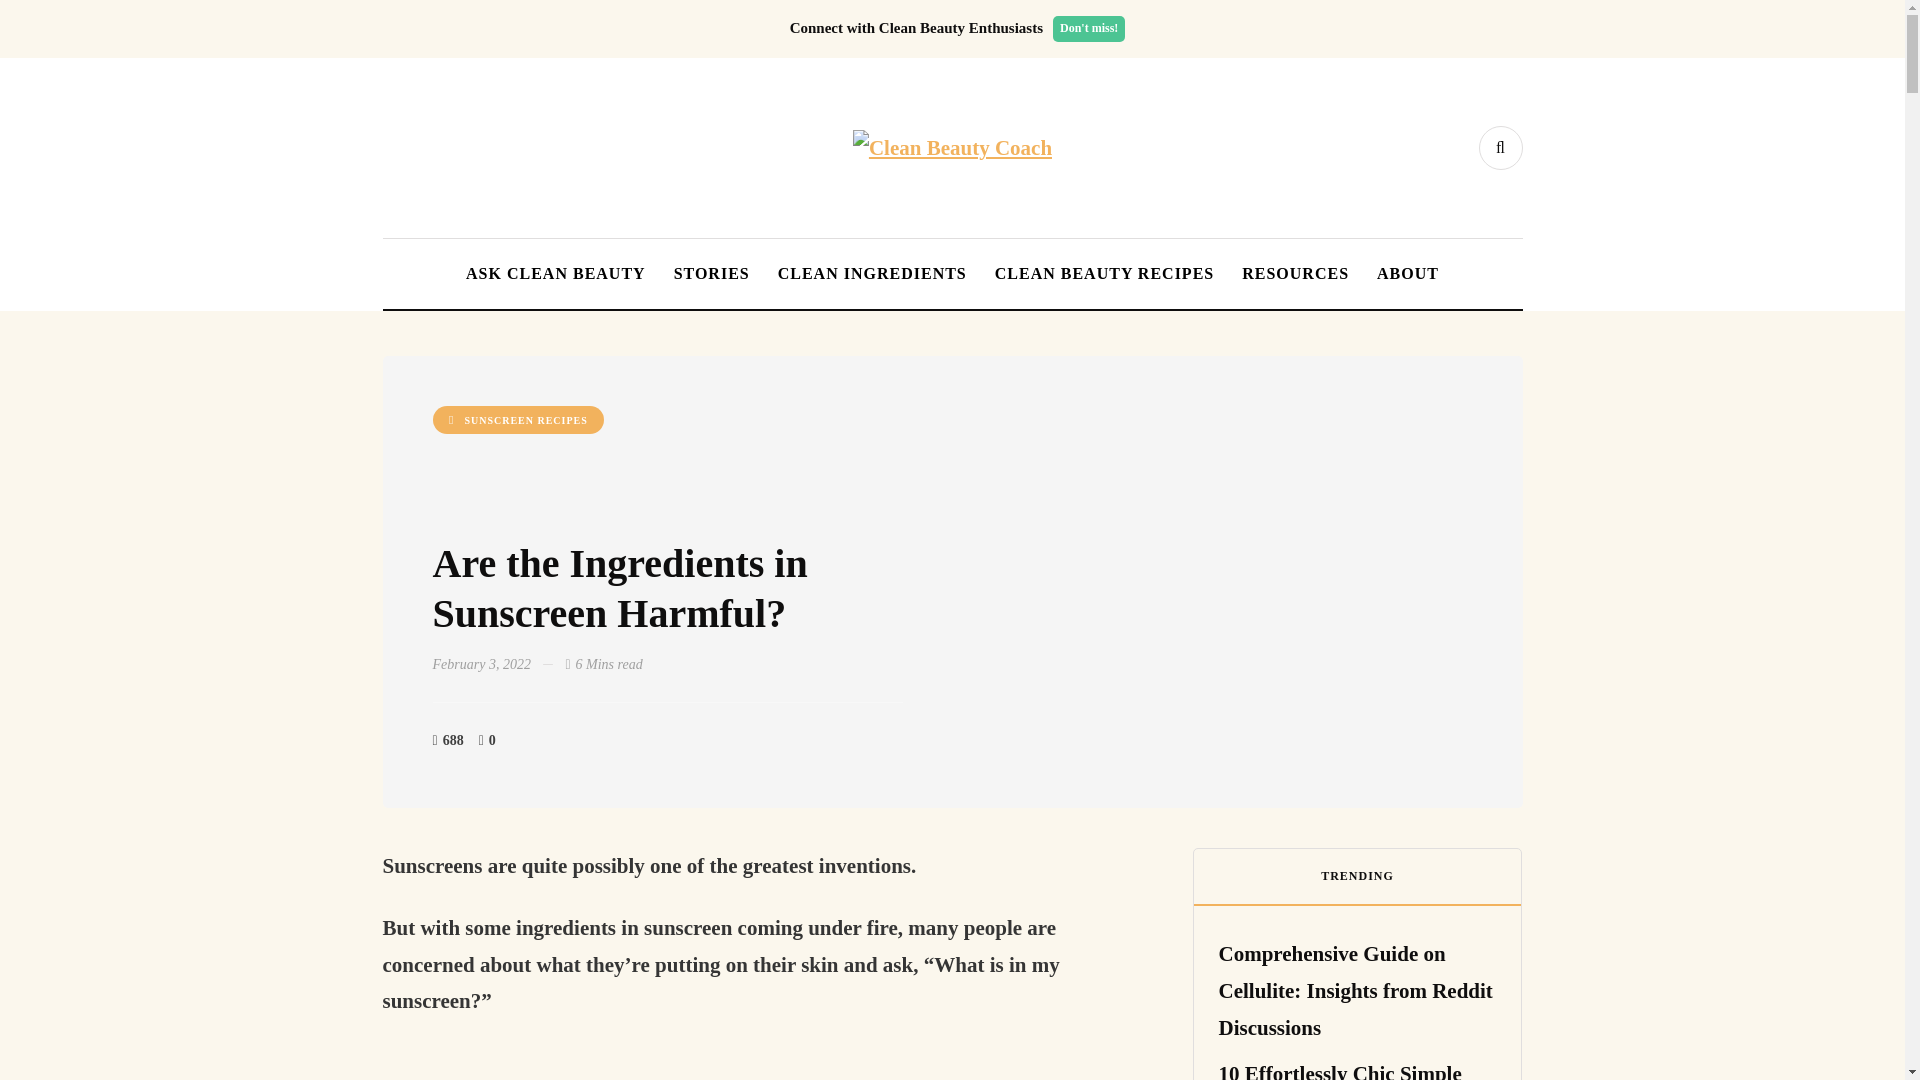 The width and height of the screenshot is (1920, 1080). What do you see at coordinates (1408, 273) in the screenshot?
I see `ABOUT` at bounding box center [1408, 273].